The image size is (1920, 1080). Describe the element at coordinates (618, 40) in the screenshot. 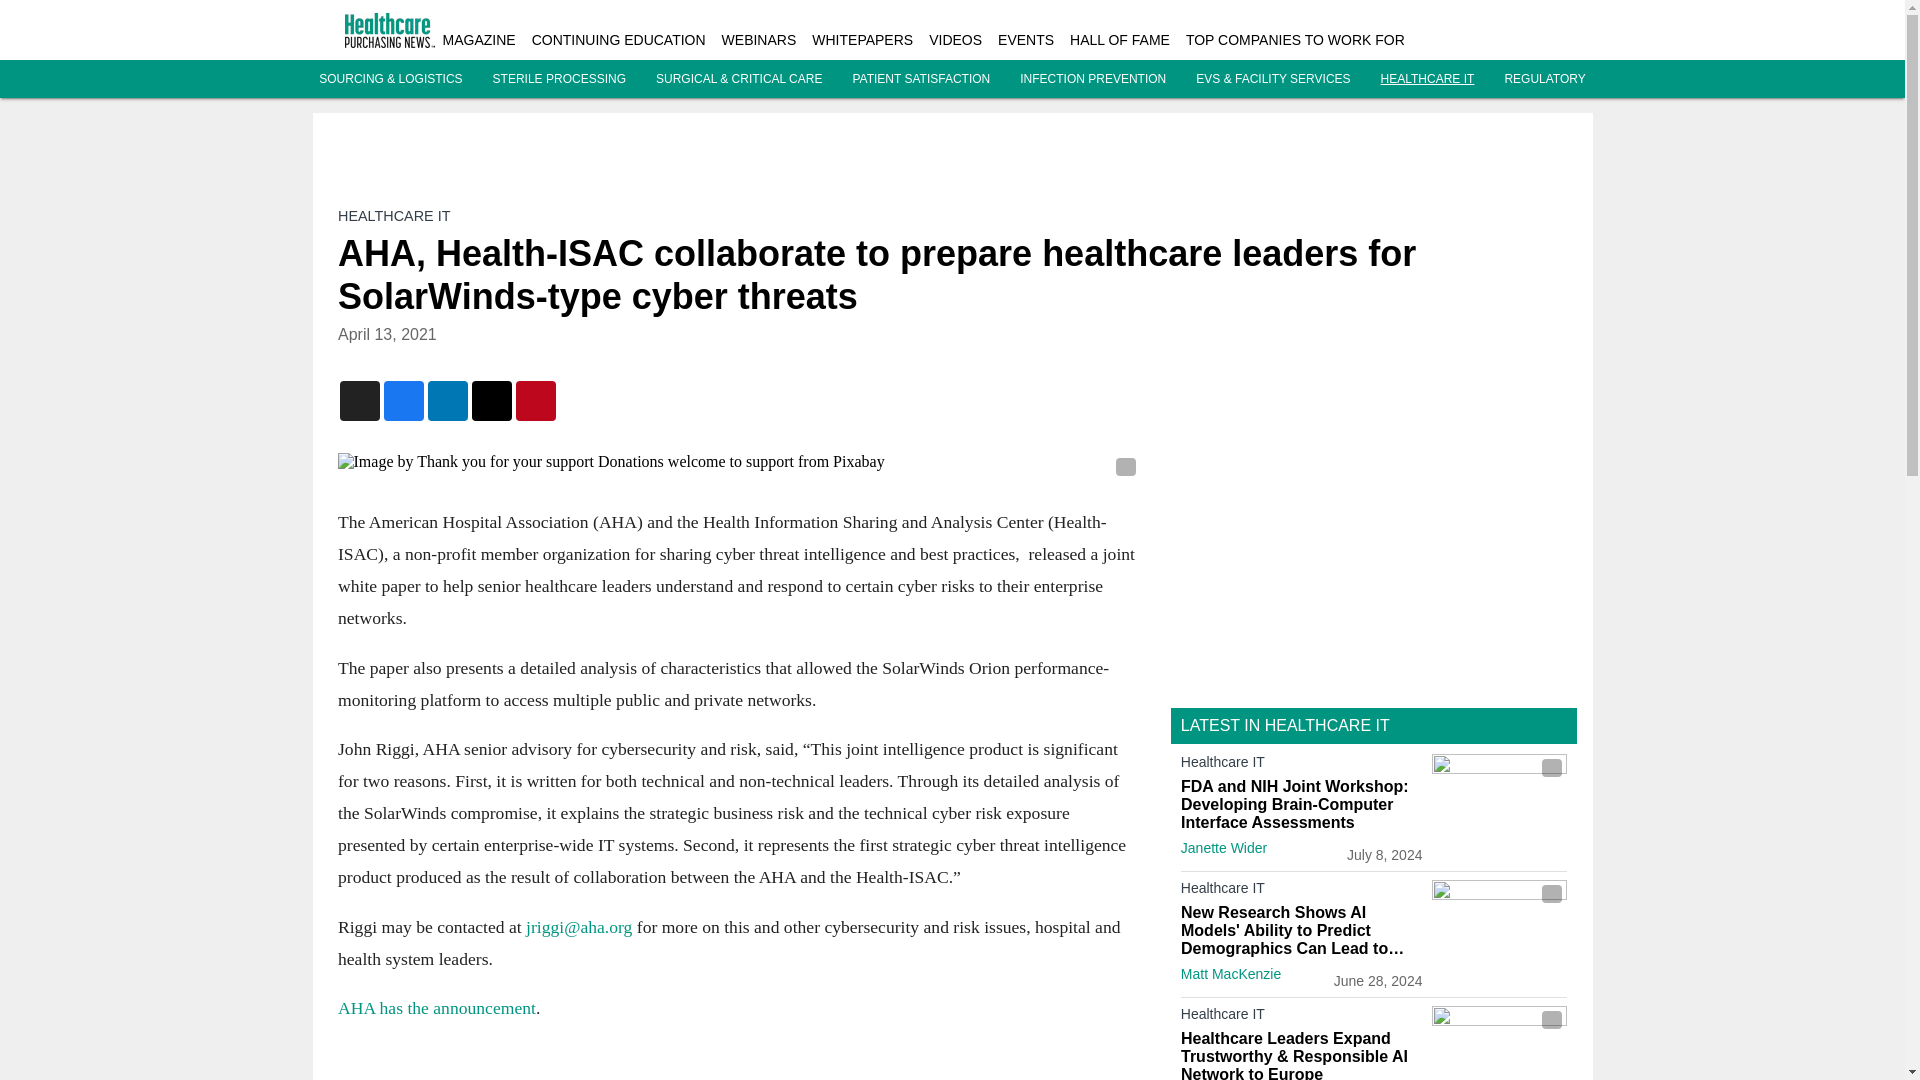

I see `CONTINUING EDUCATION` at that location.